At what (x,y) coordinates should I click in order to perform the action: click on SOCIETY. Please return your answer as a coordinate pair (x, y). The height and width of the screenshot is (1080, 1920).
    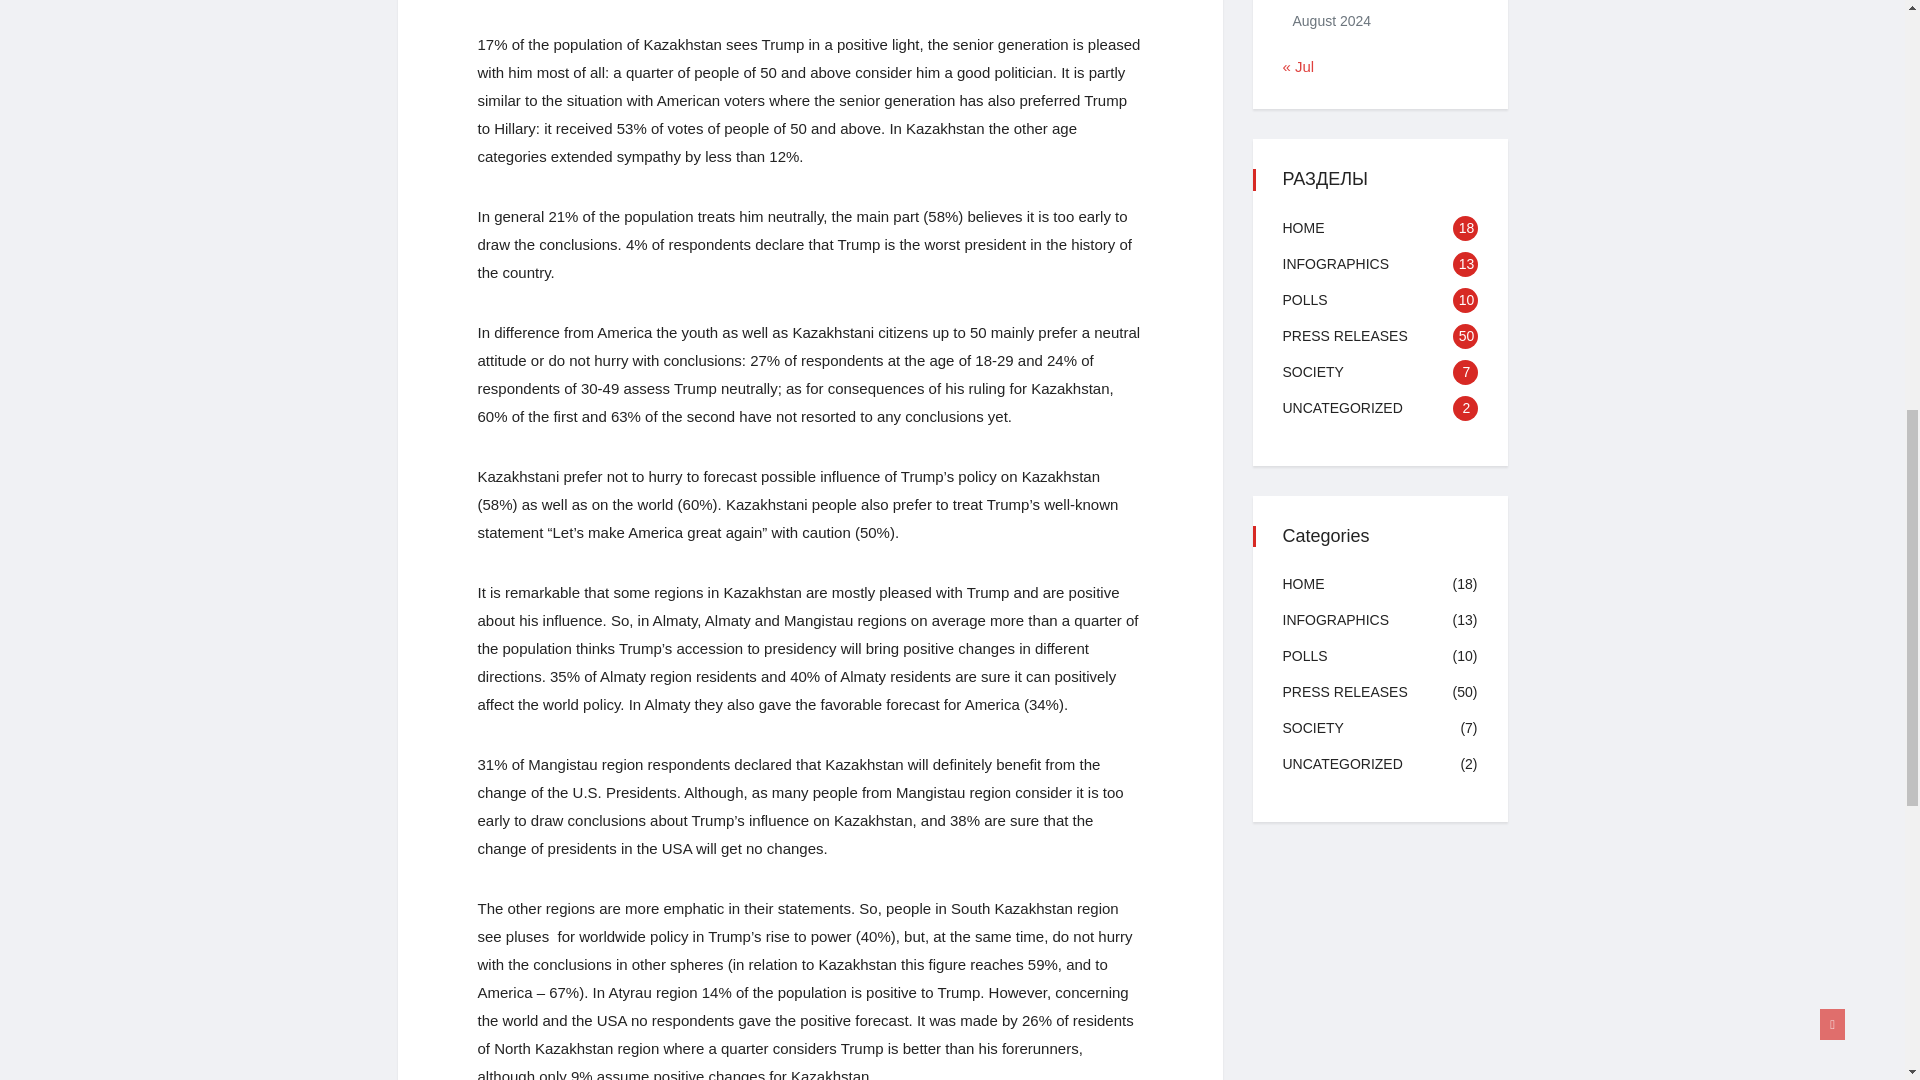
    Looking at the image, I should click on (1312, 372).